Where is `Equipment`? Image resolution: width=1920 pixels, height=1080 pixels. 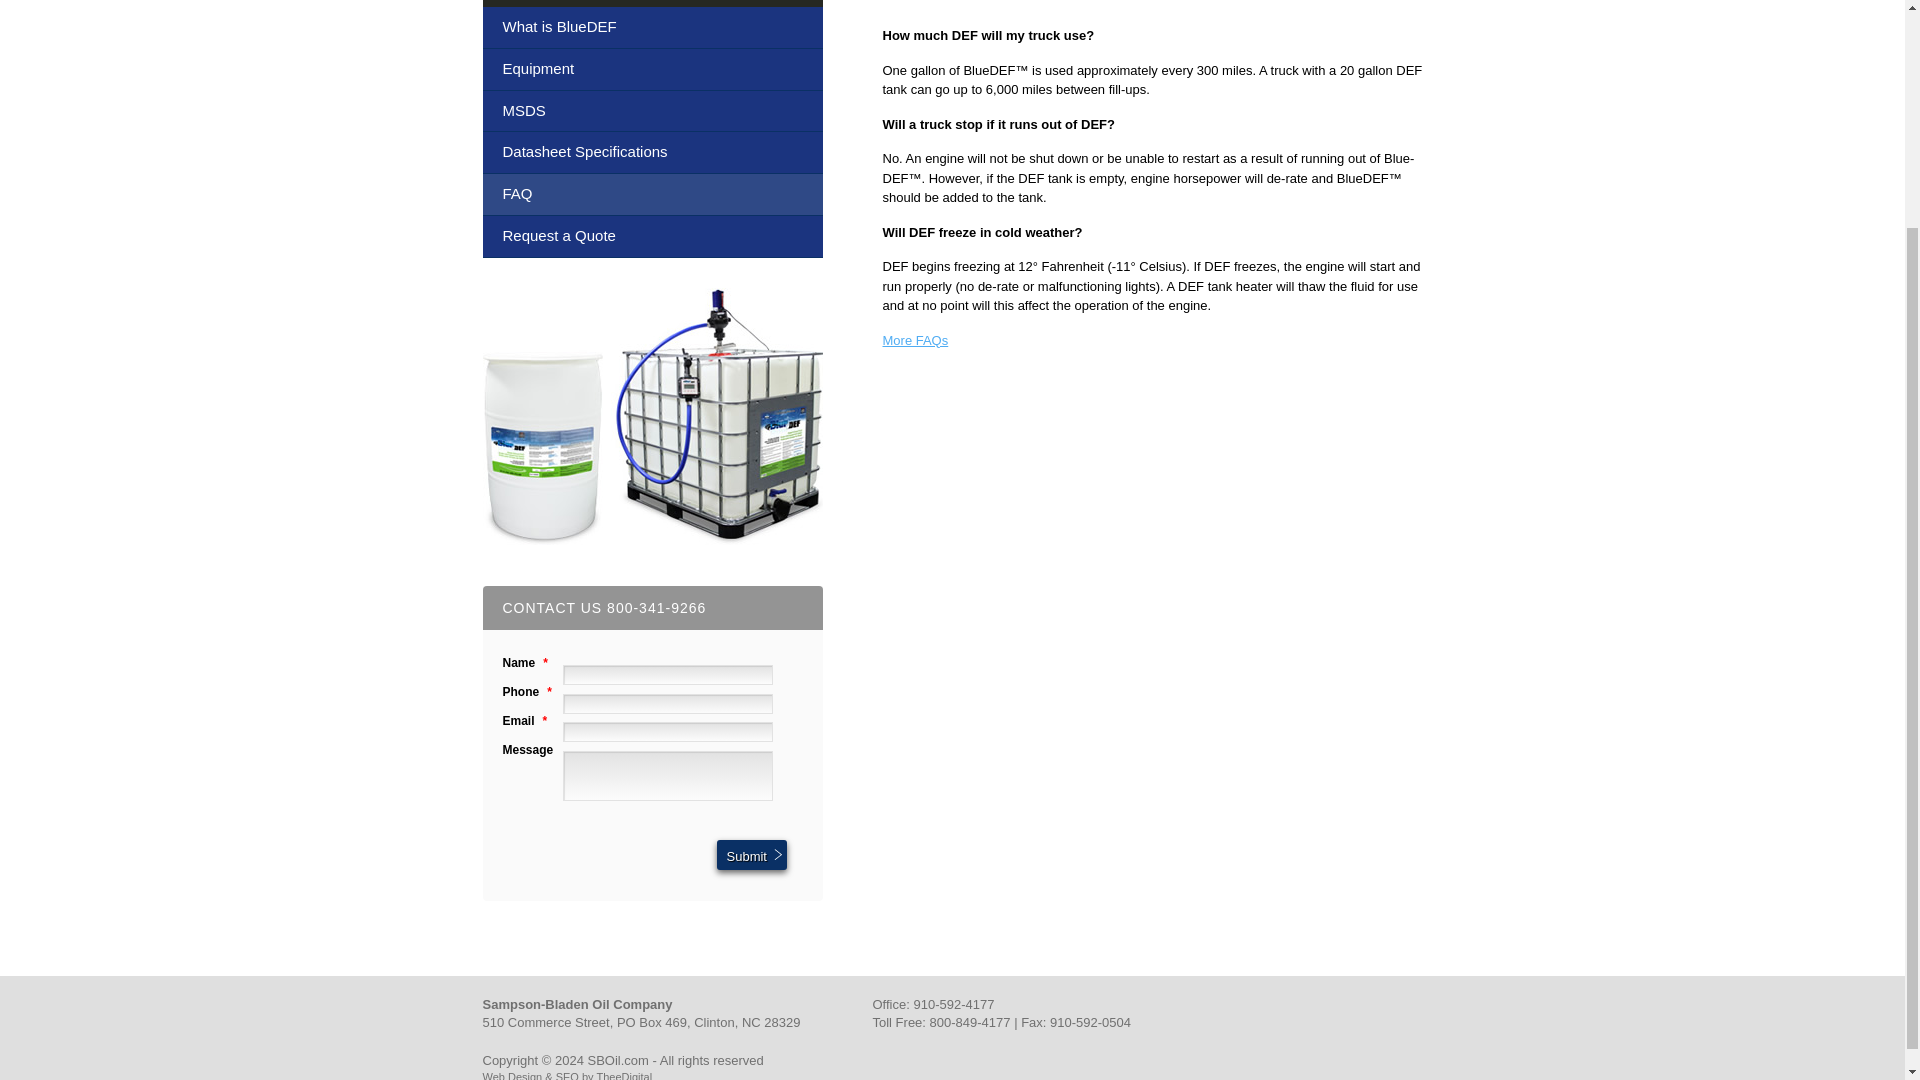
Equipment is located at coordinates (651, 69).